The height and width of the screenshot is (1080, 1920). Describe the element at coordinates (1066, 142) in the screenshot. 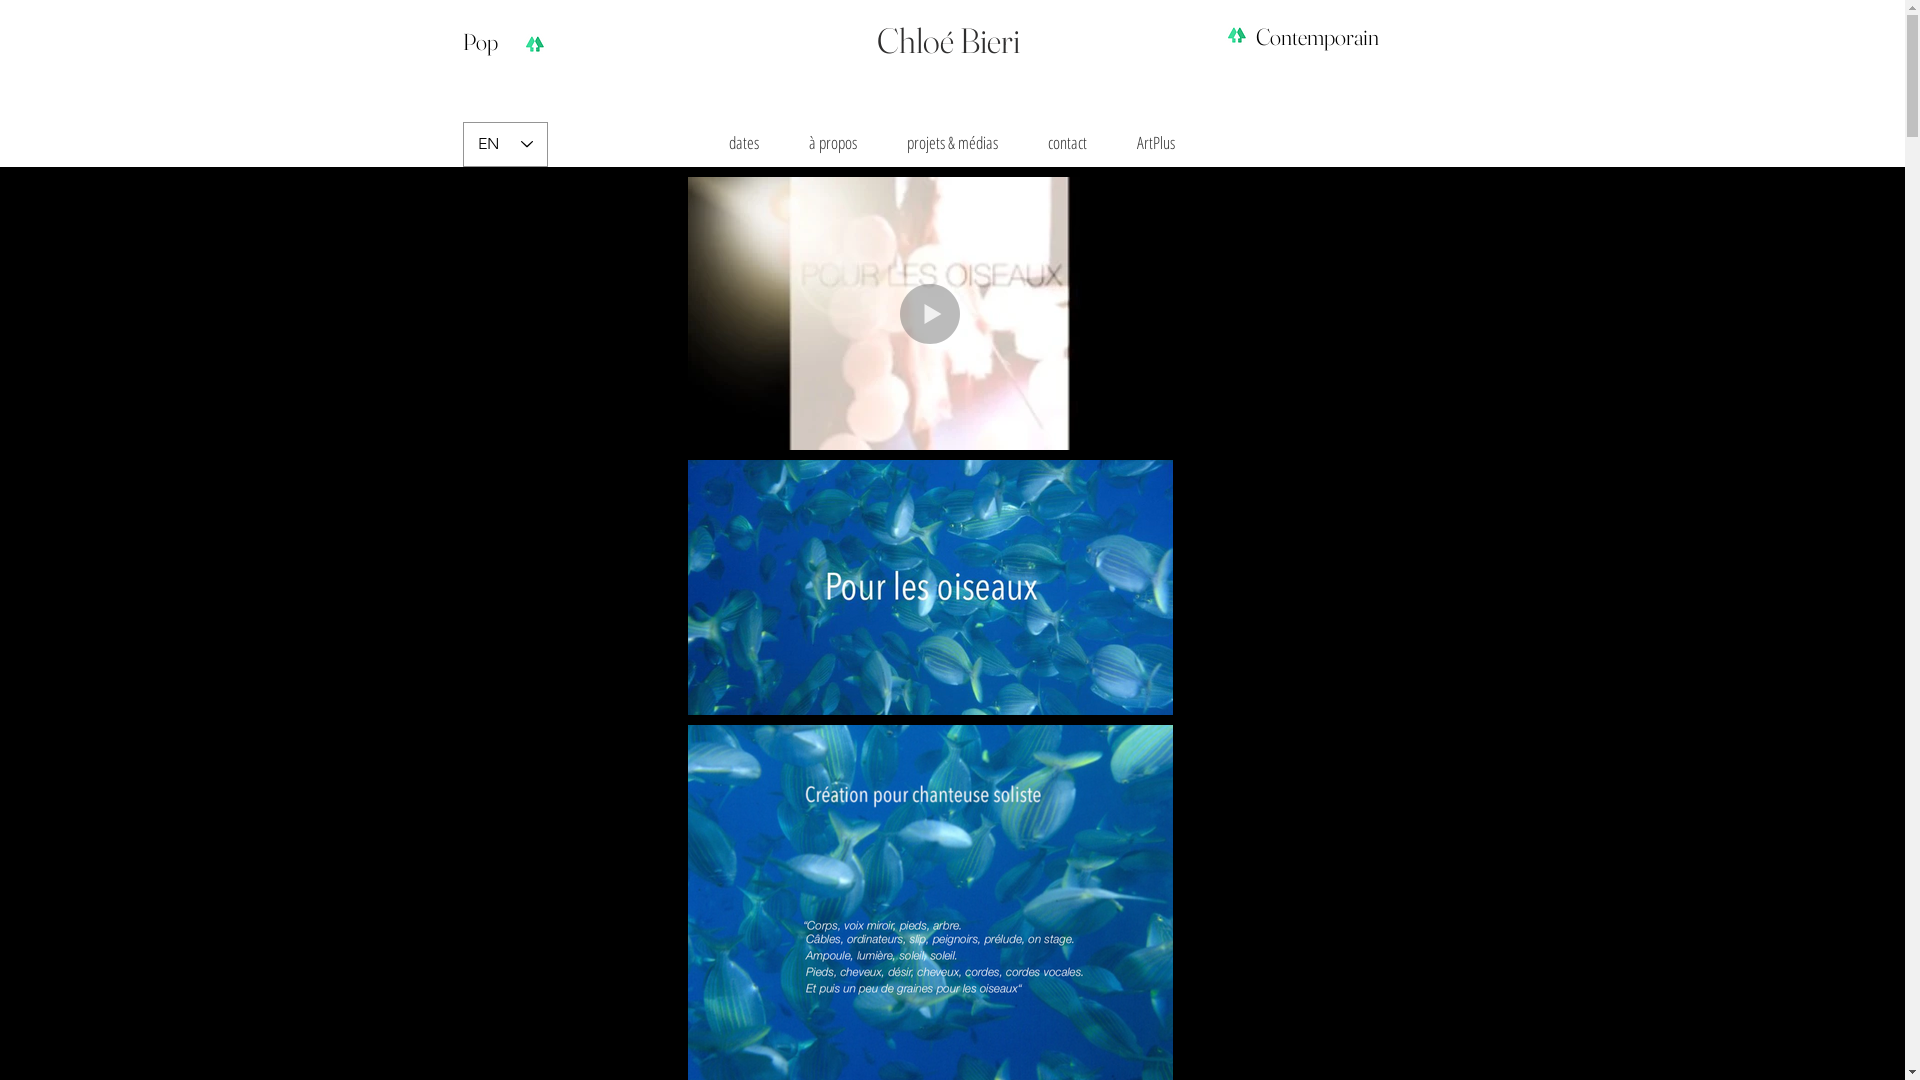

I see `contact` at that location.